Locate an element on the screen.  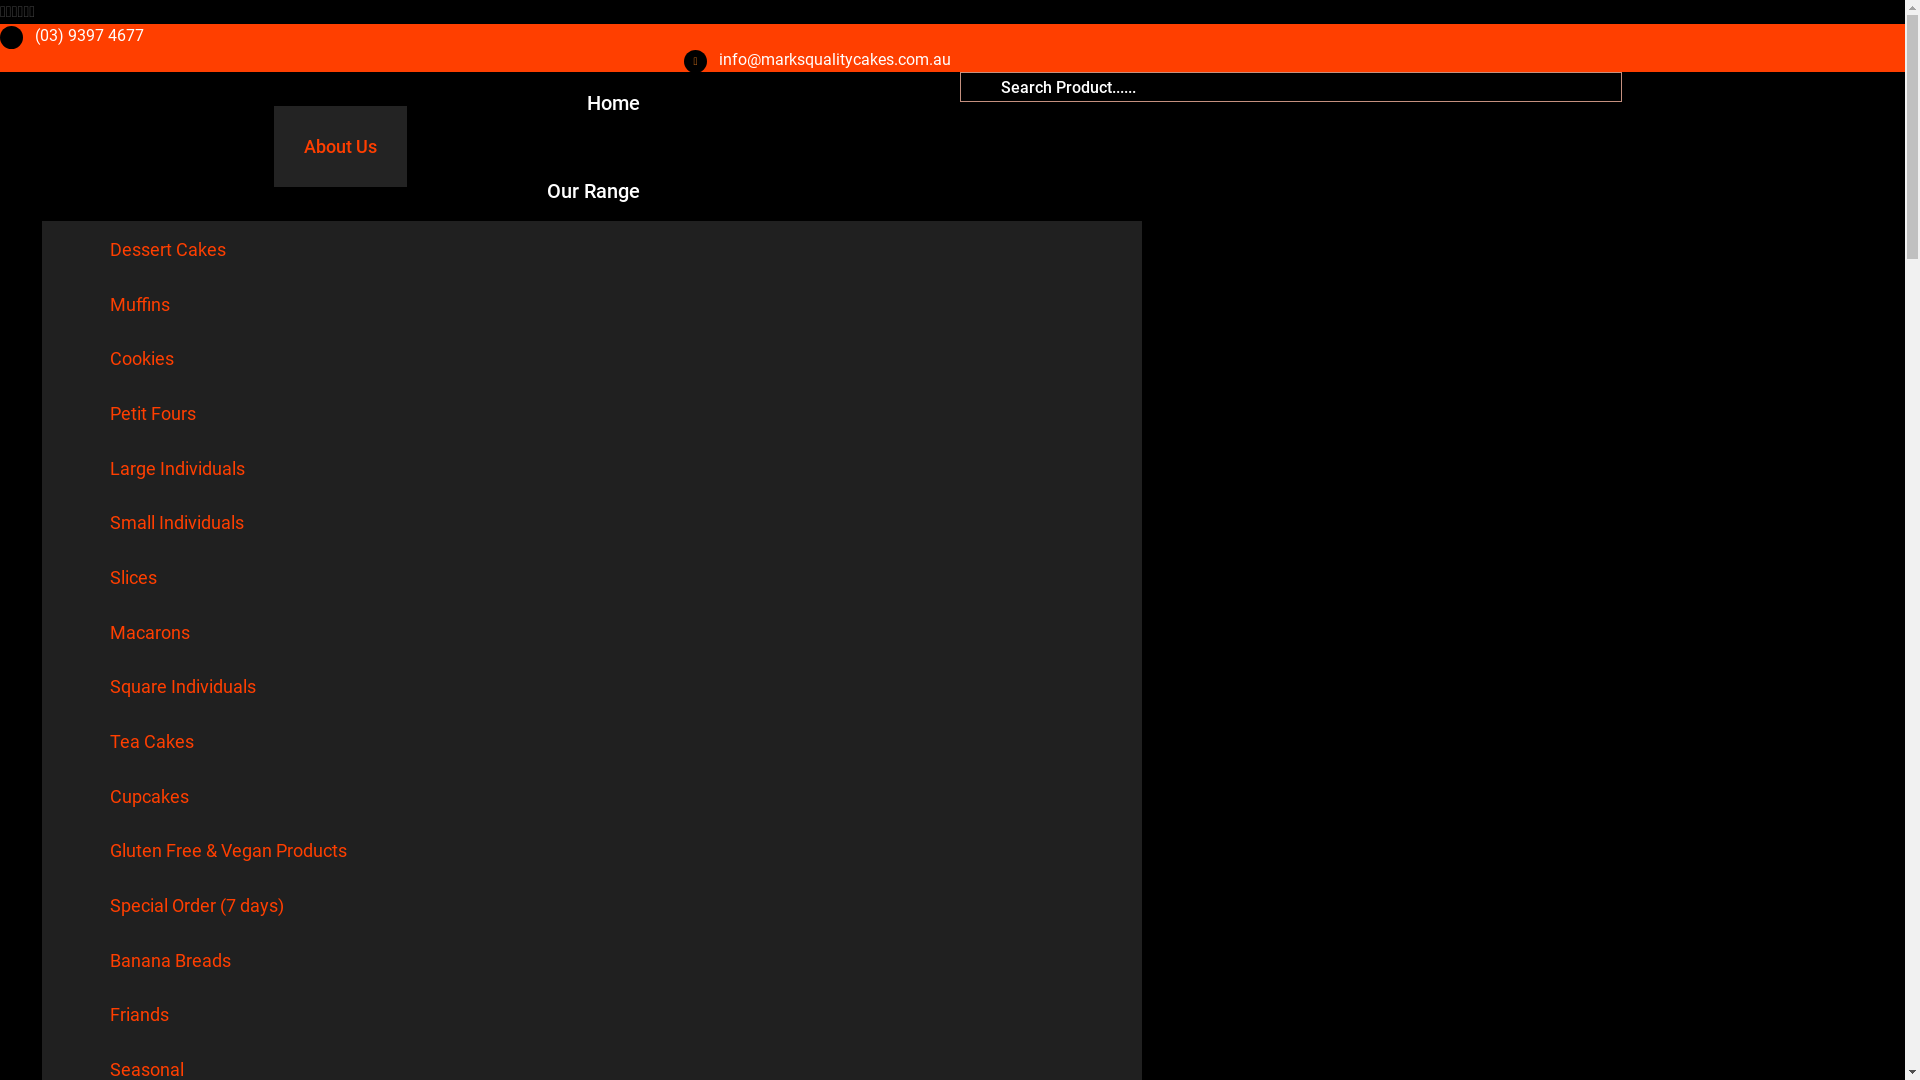
About Us is located at coordinates (340, 146).